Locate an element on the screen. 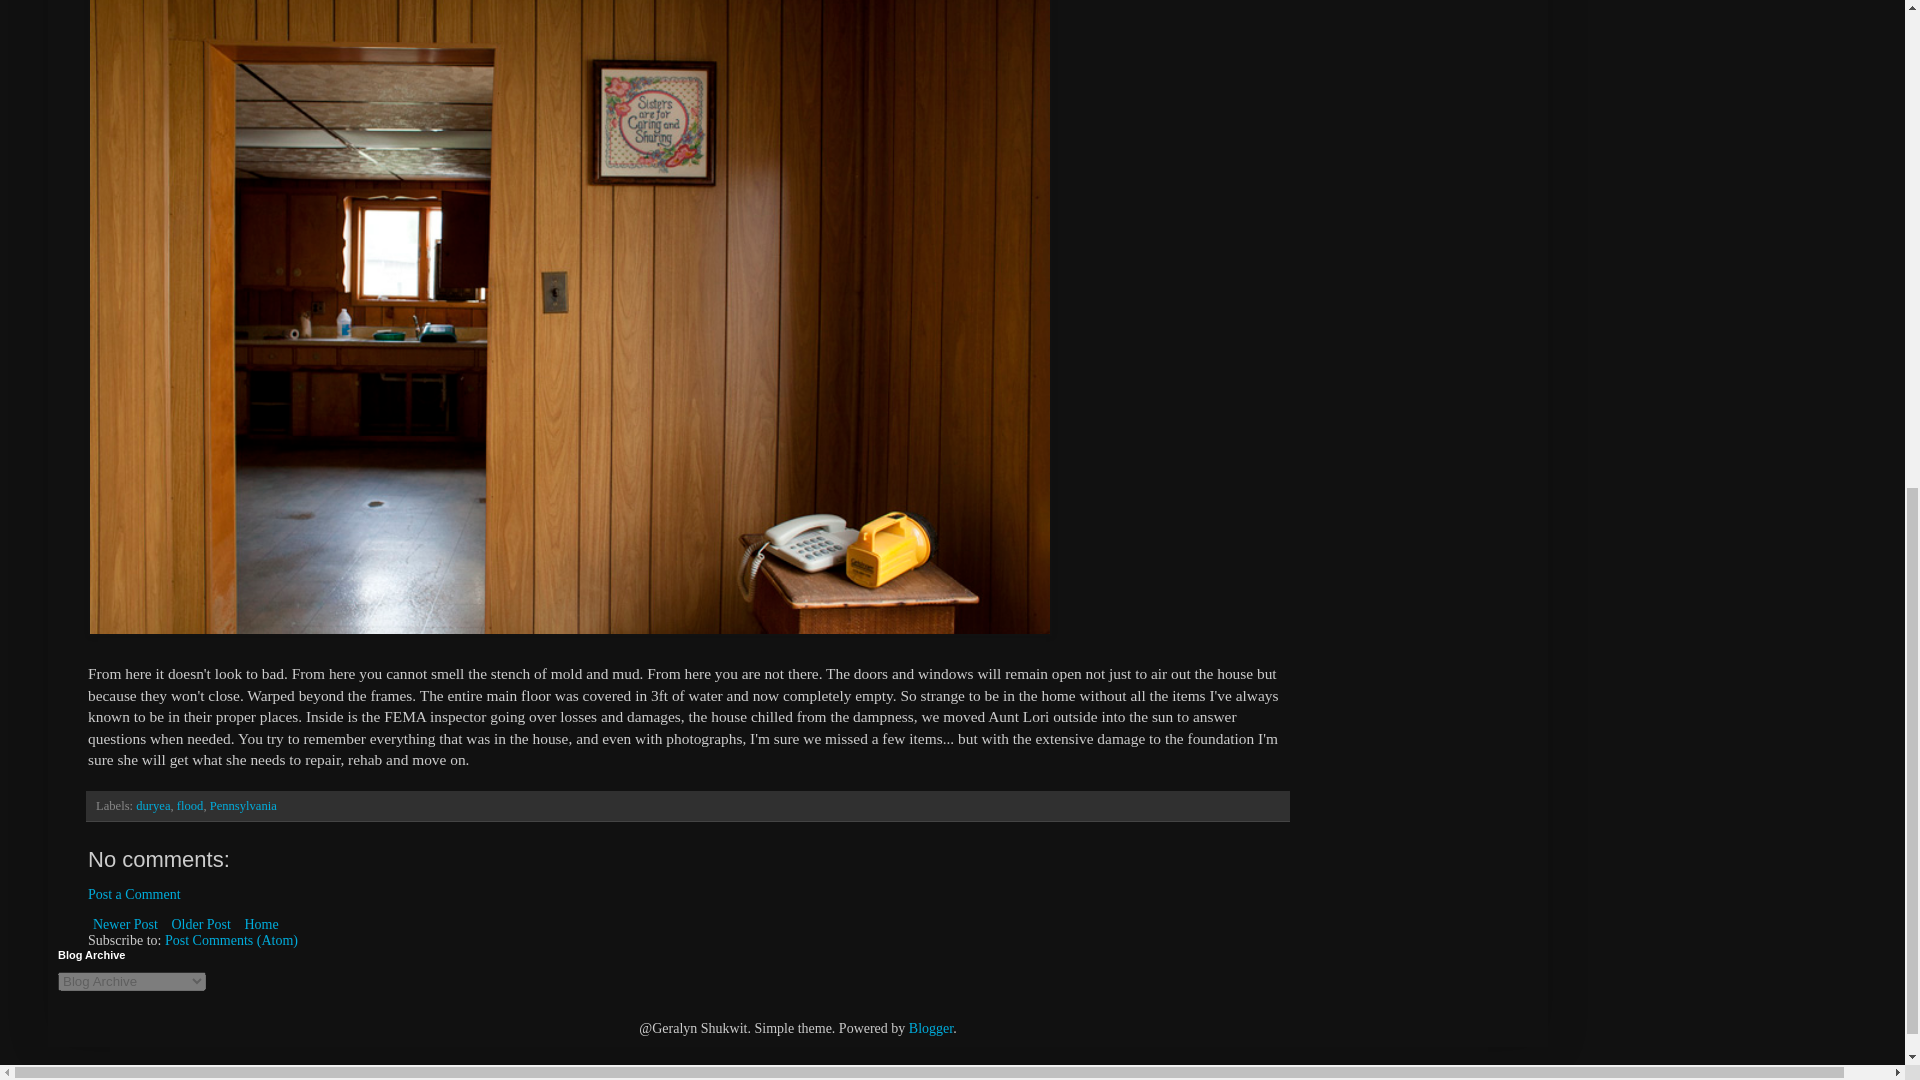 This screenshot has height=1080, width=1920. flood is located at coordinates (190, 806).